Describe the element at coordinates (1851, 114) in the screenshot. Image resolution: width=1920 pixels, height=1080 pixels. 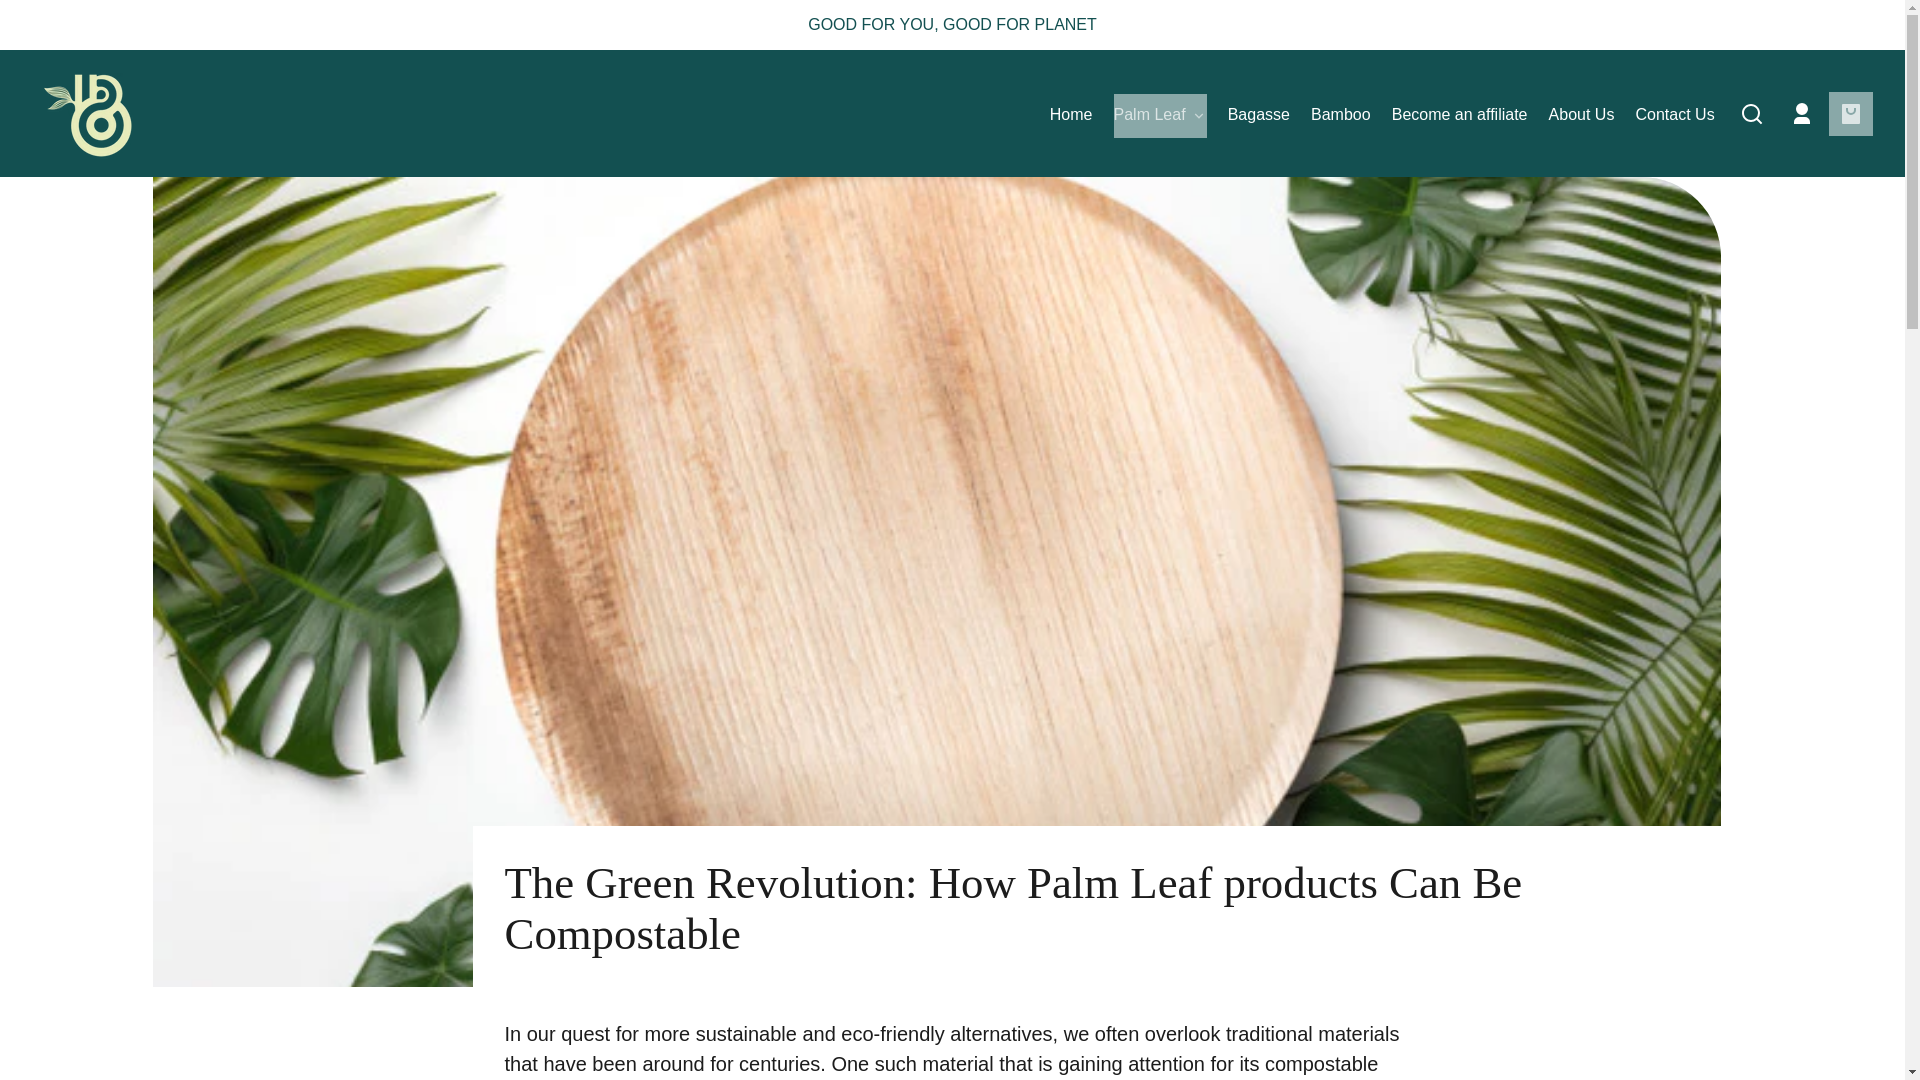
I see `Your bag` at that location.